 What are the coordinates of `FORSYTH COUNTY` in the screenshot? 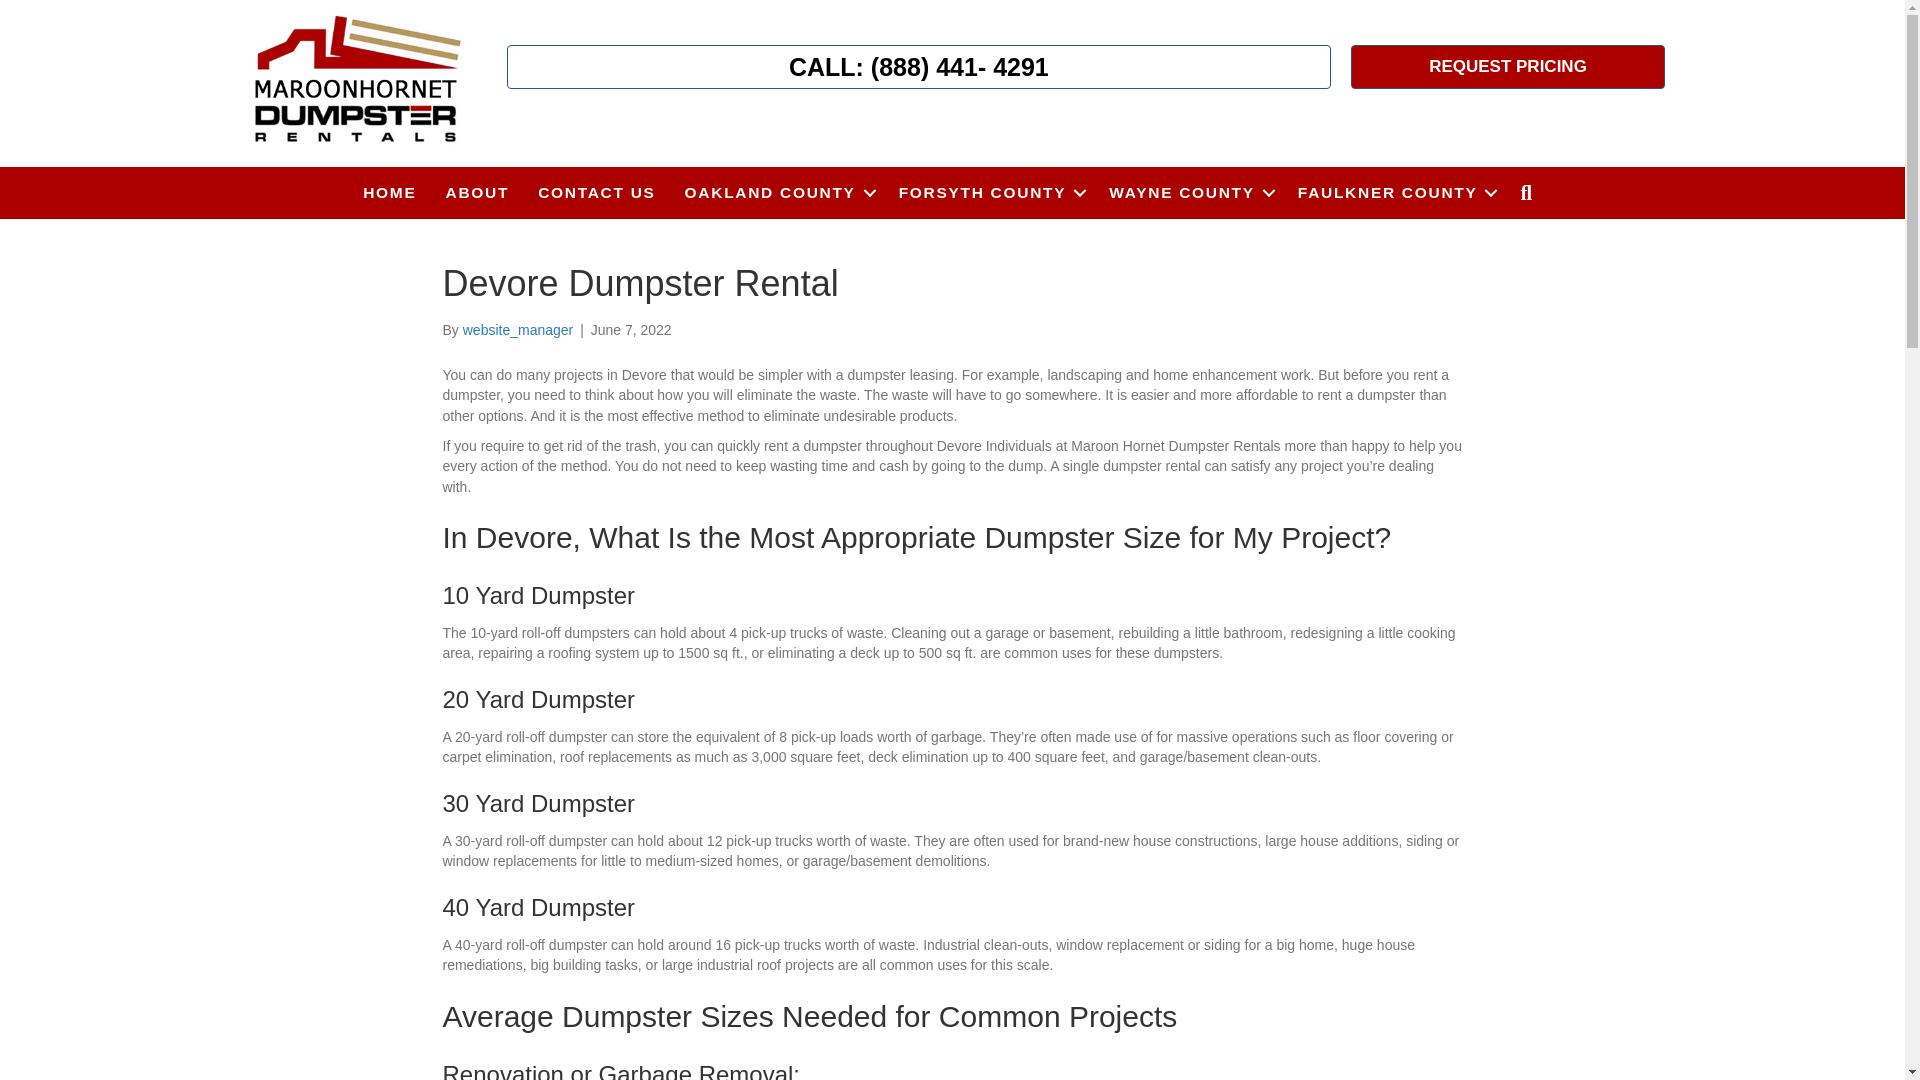 It's located at (990, 193).